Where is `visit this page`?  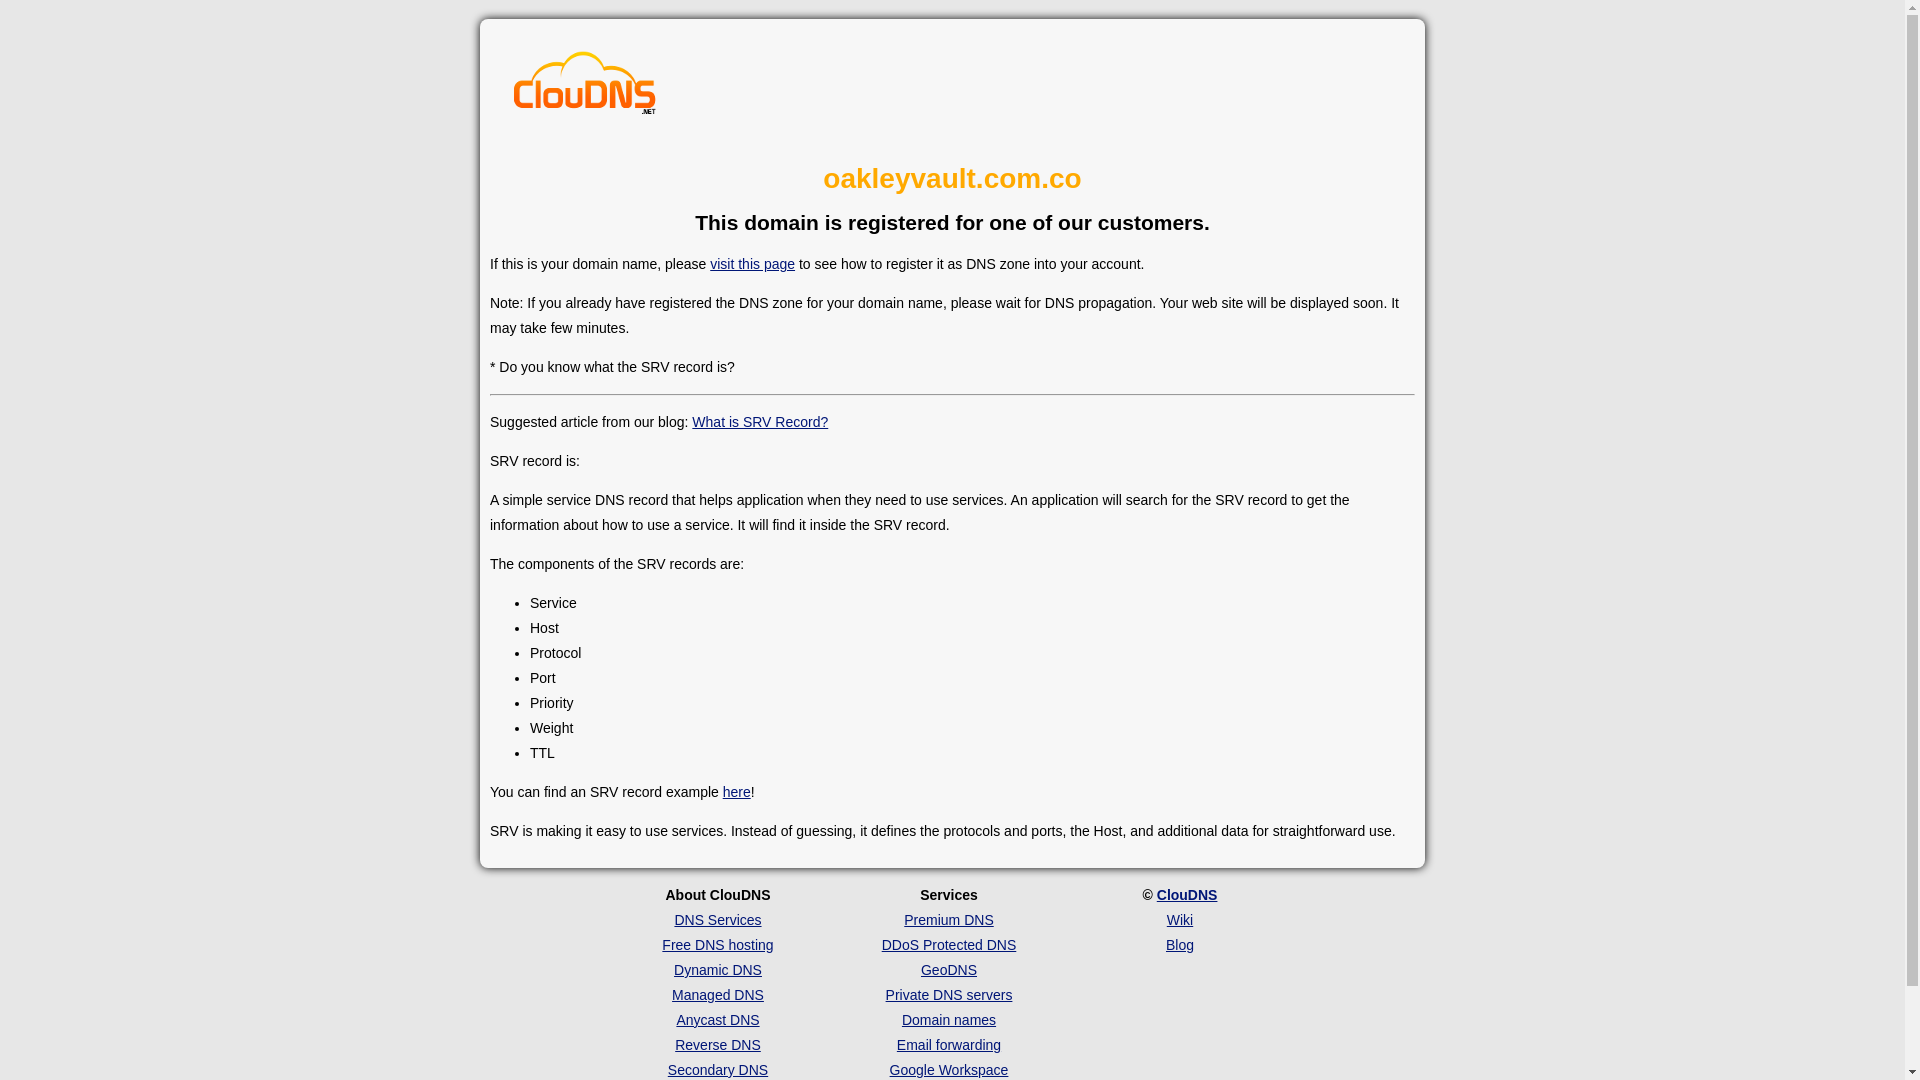 visit this page is located at coordinates (752, 264).